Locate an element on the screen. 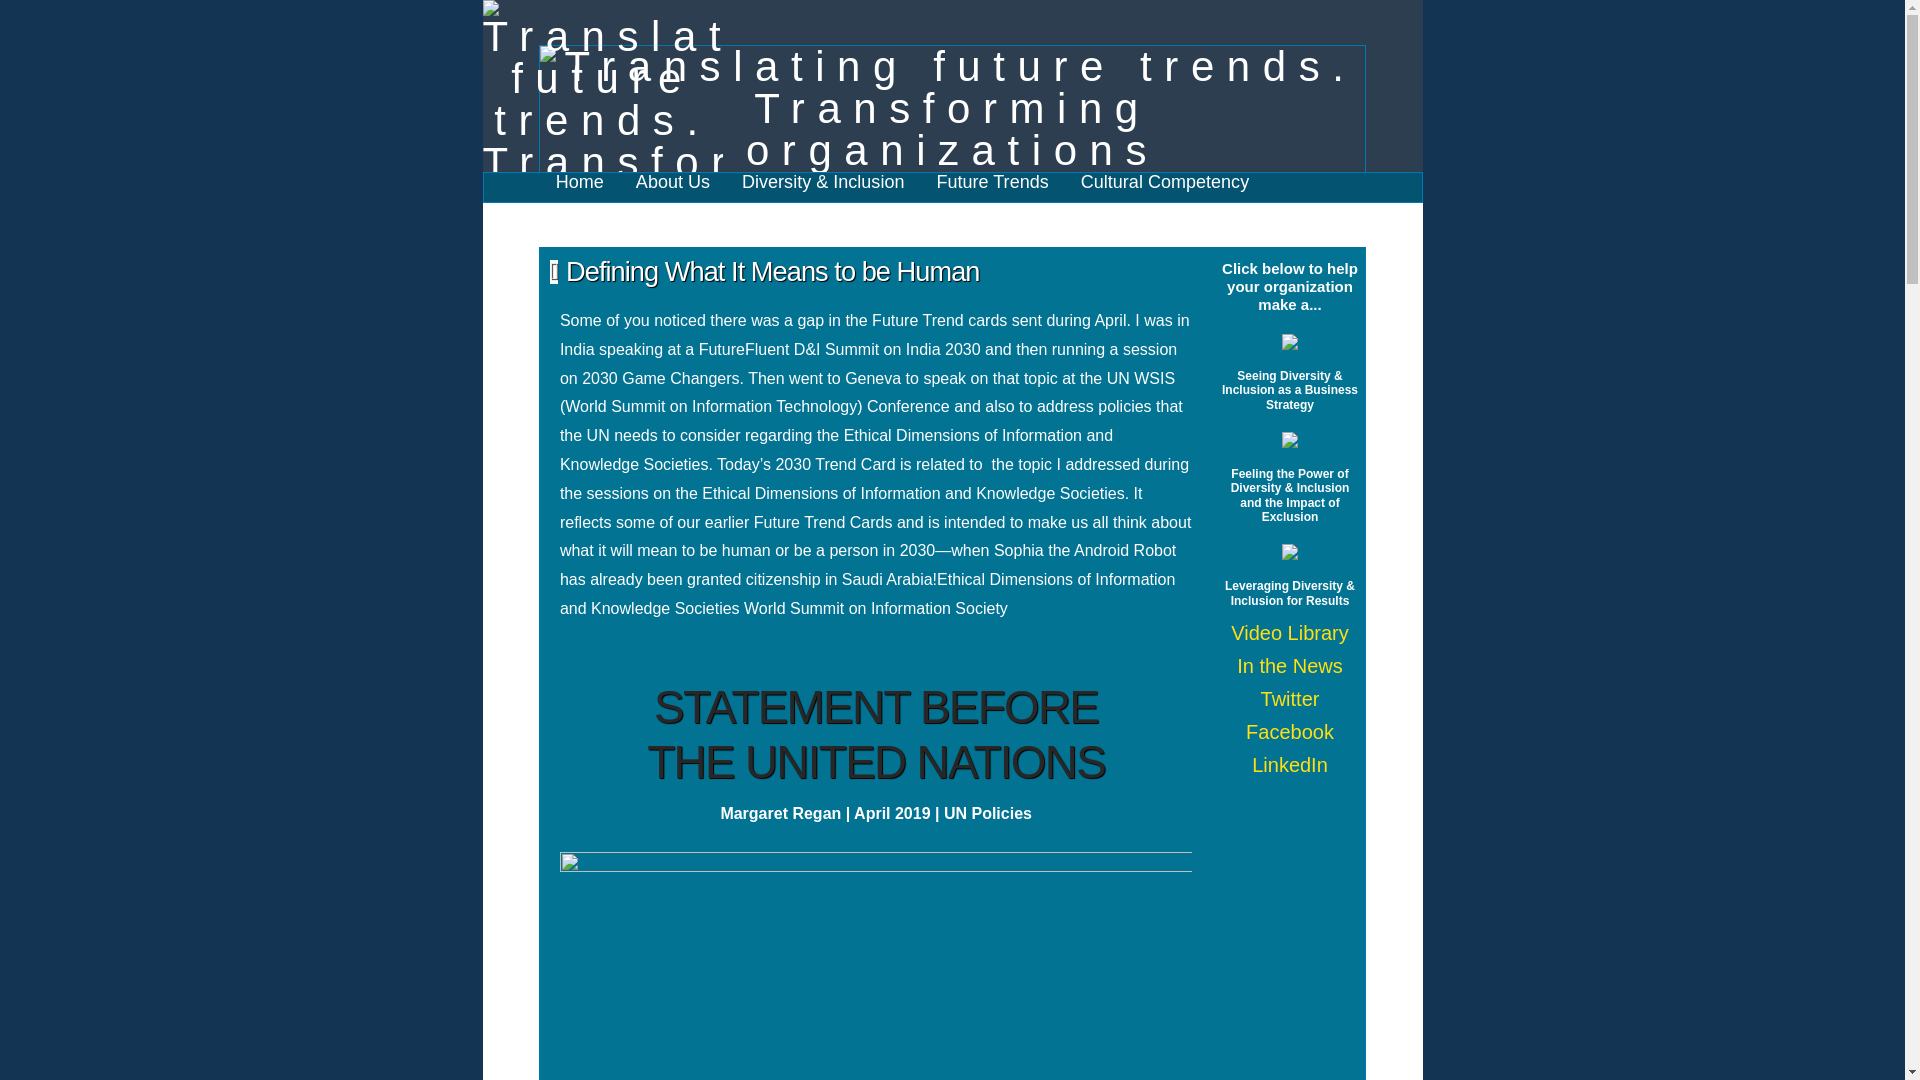  Contact Us is located at coordinates (600, 218).